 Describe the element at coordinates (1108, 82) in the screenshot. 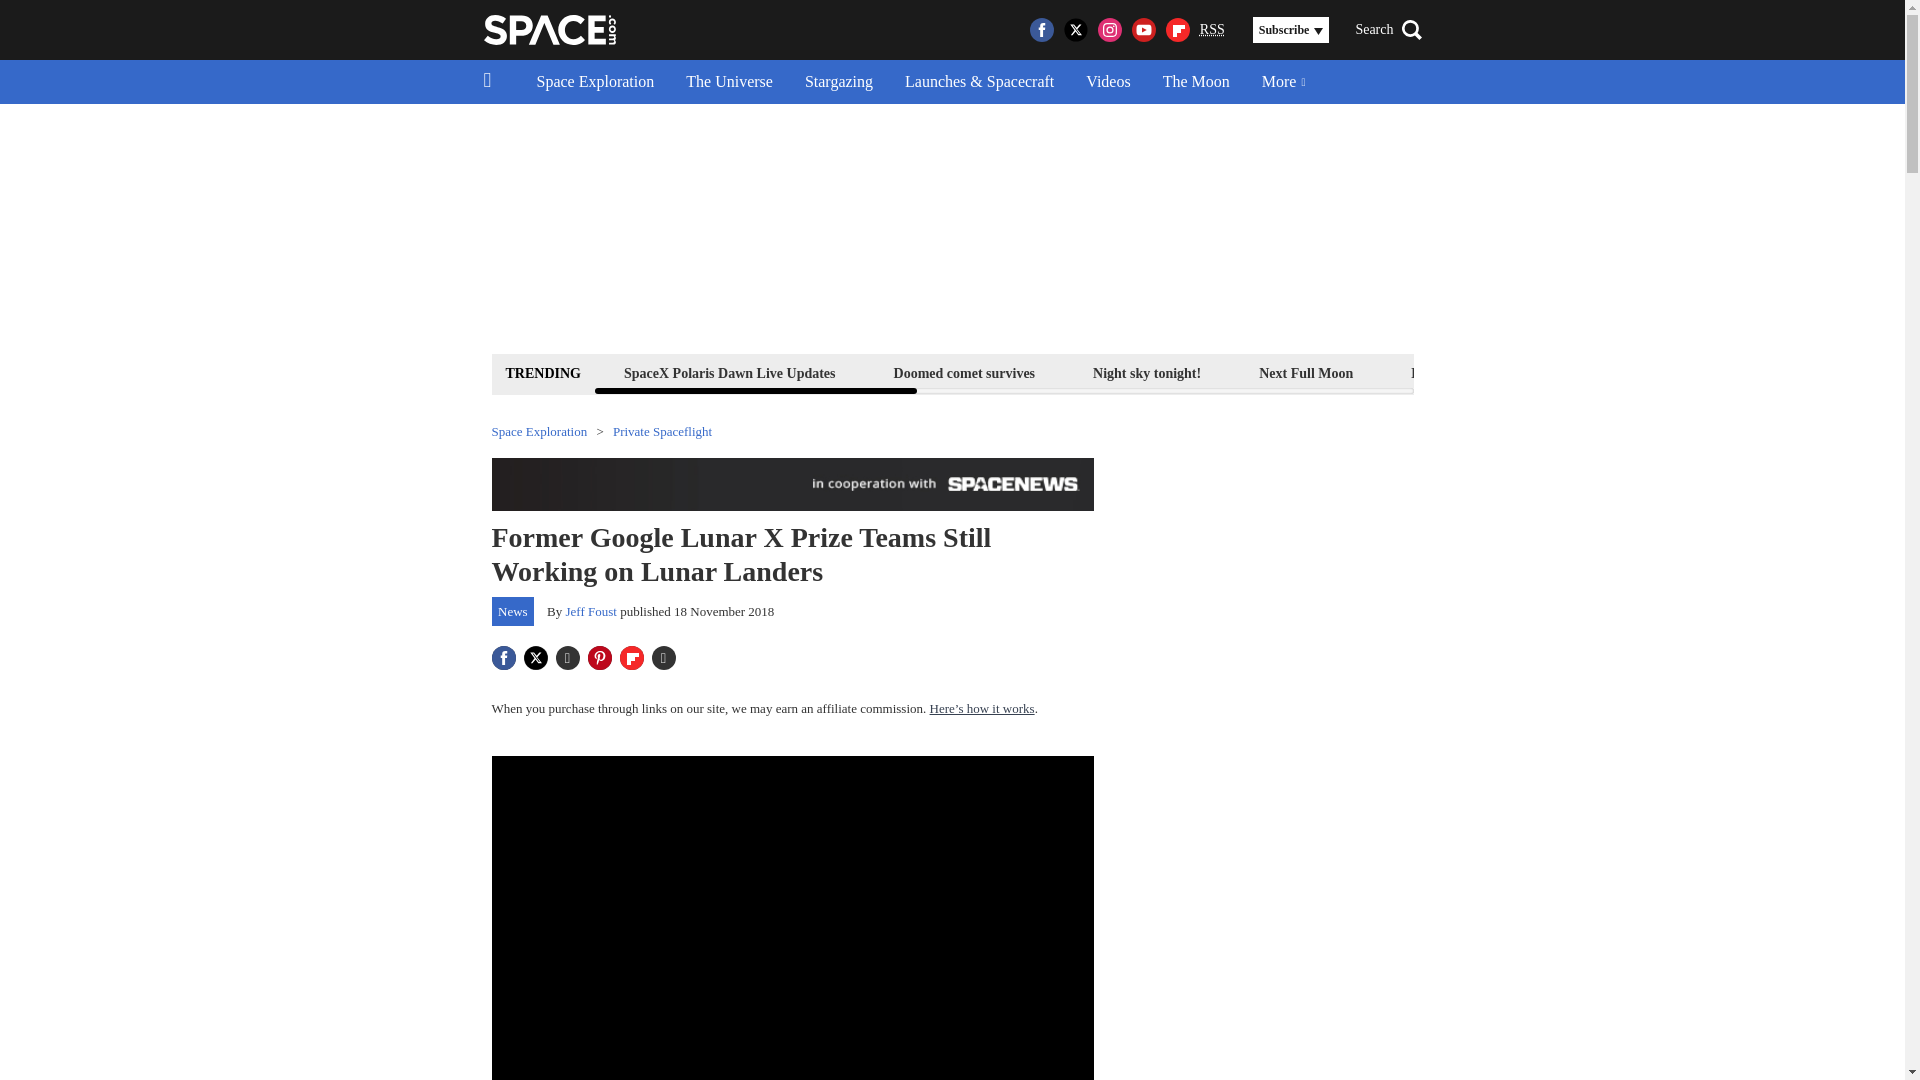

I see `Videos` at that location.